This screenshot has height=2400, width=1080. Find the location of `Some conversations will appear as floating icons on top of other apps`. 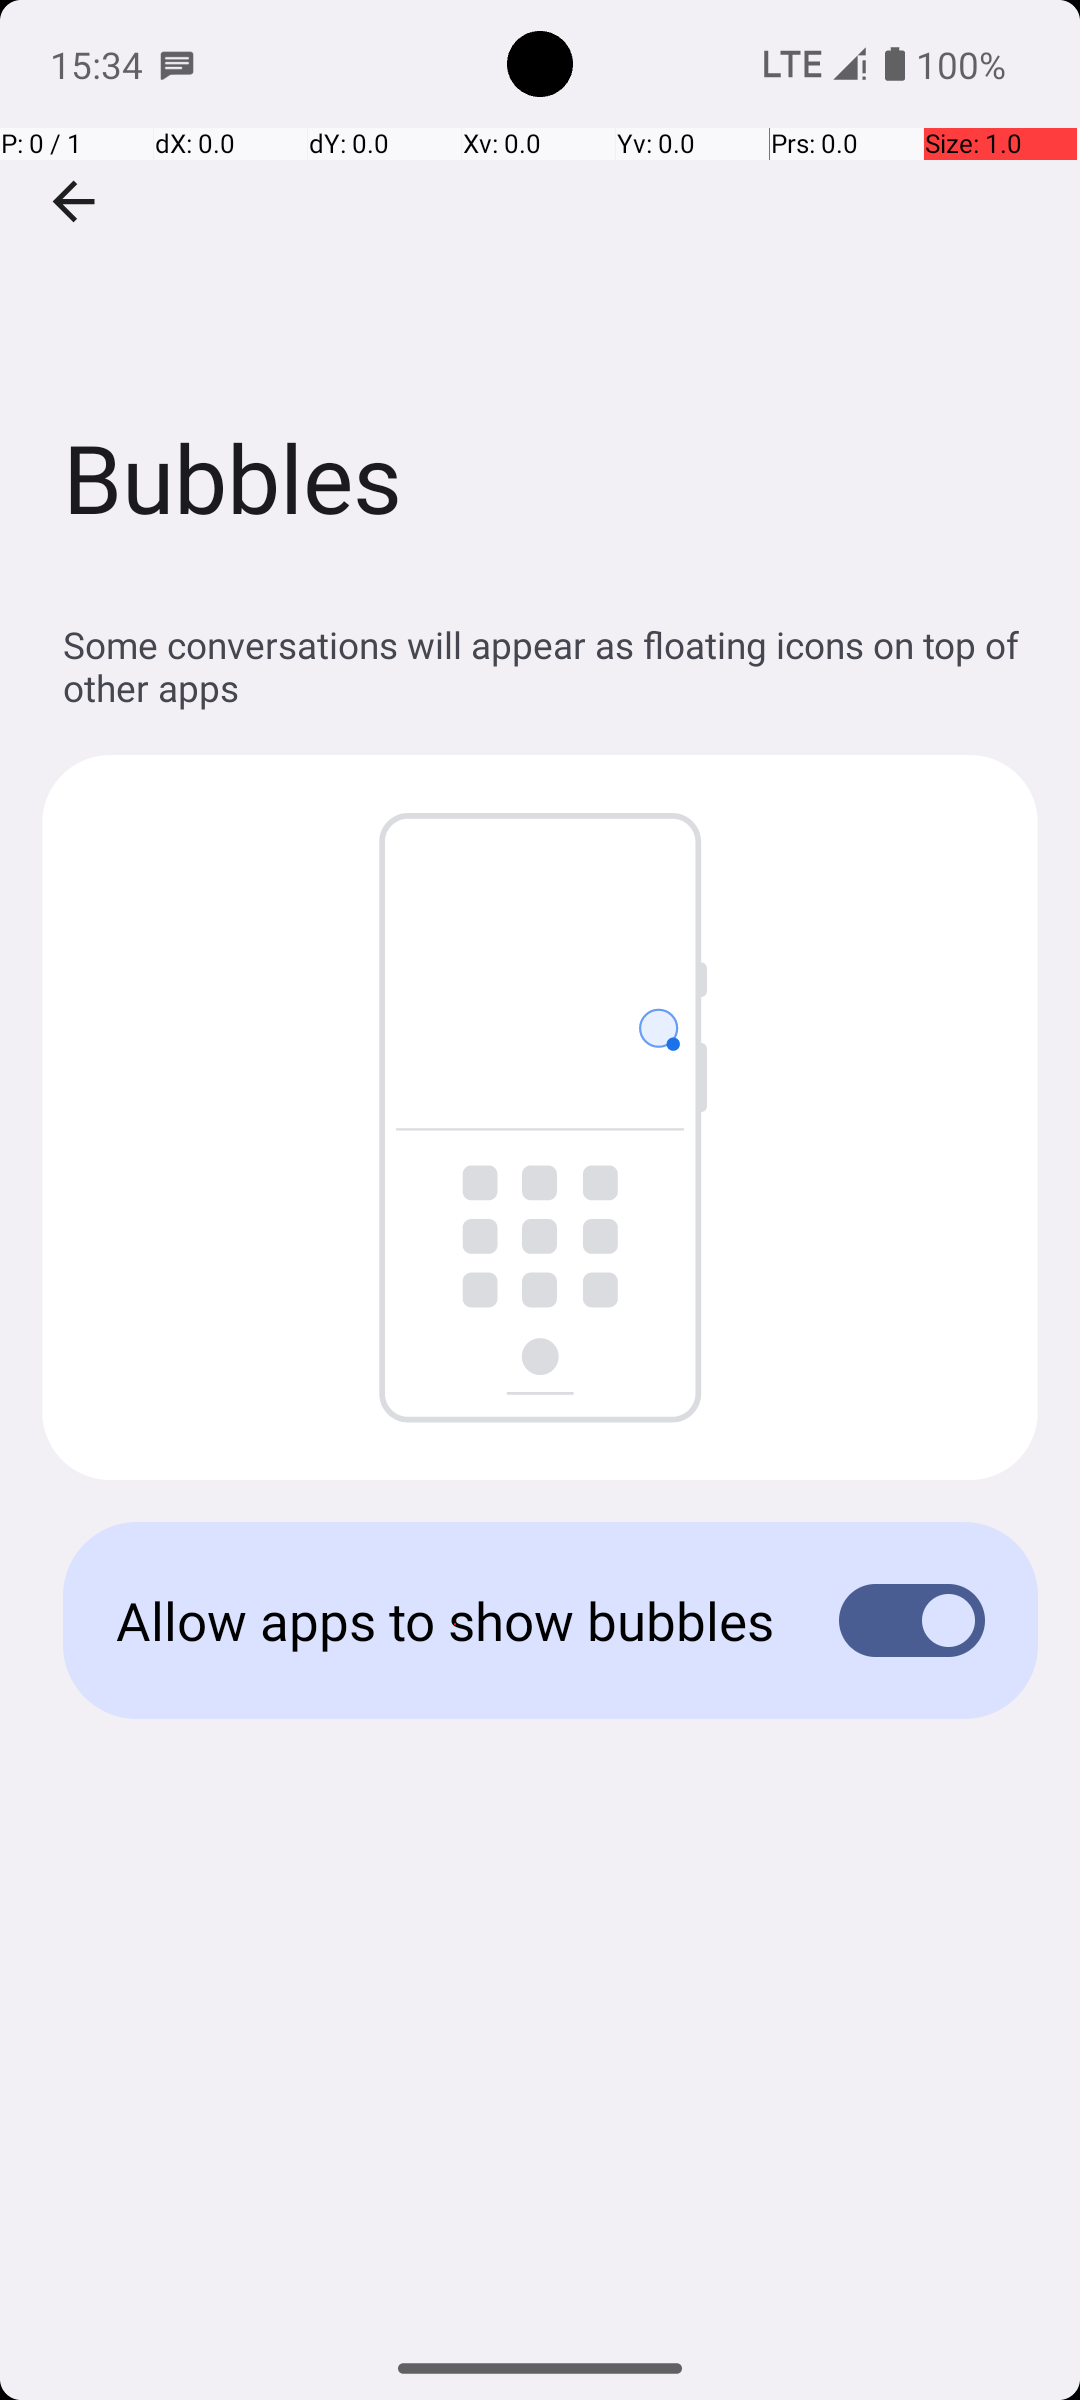

Some conversations will appear as floating icons on top of other apps is located at coordinates (550, 666).